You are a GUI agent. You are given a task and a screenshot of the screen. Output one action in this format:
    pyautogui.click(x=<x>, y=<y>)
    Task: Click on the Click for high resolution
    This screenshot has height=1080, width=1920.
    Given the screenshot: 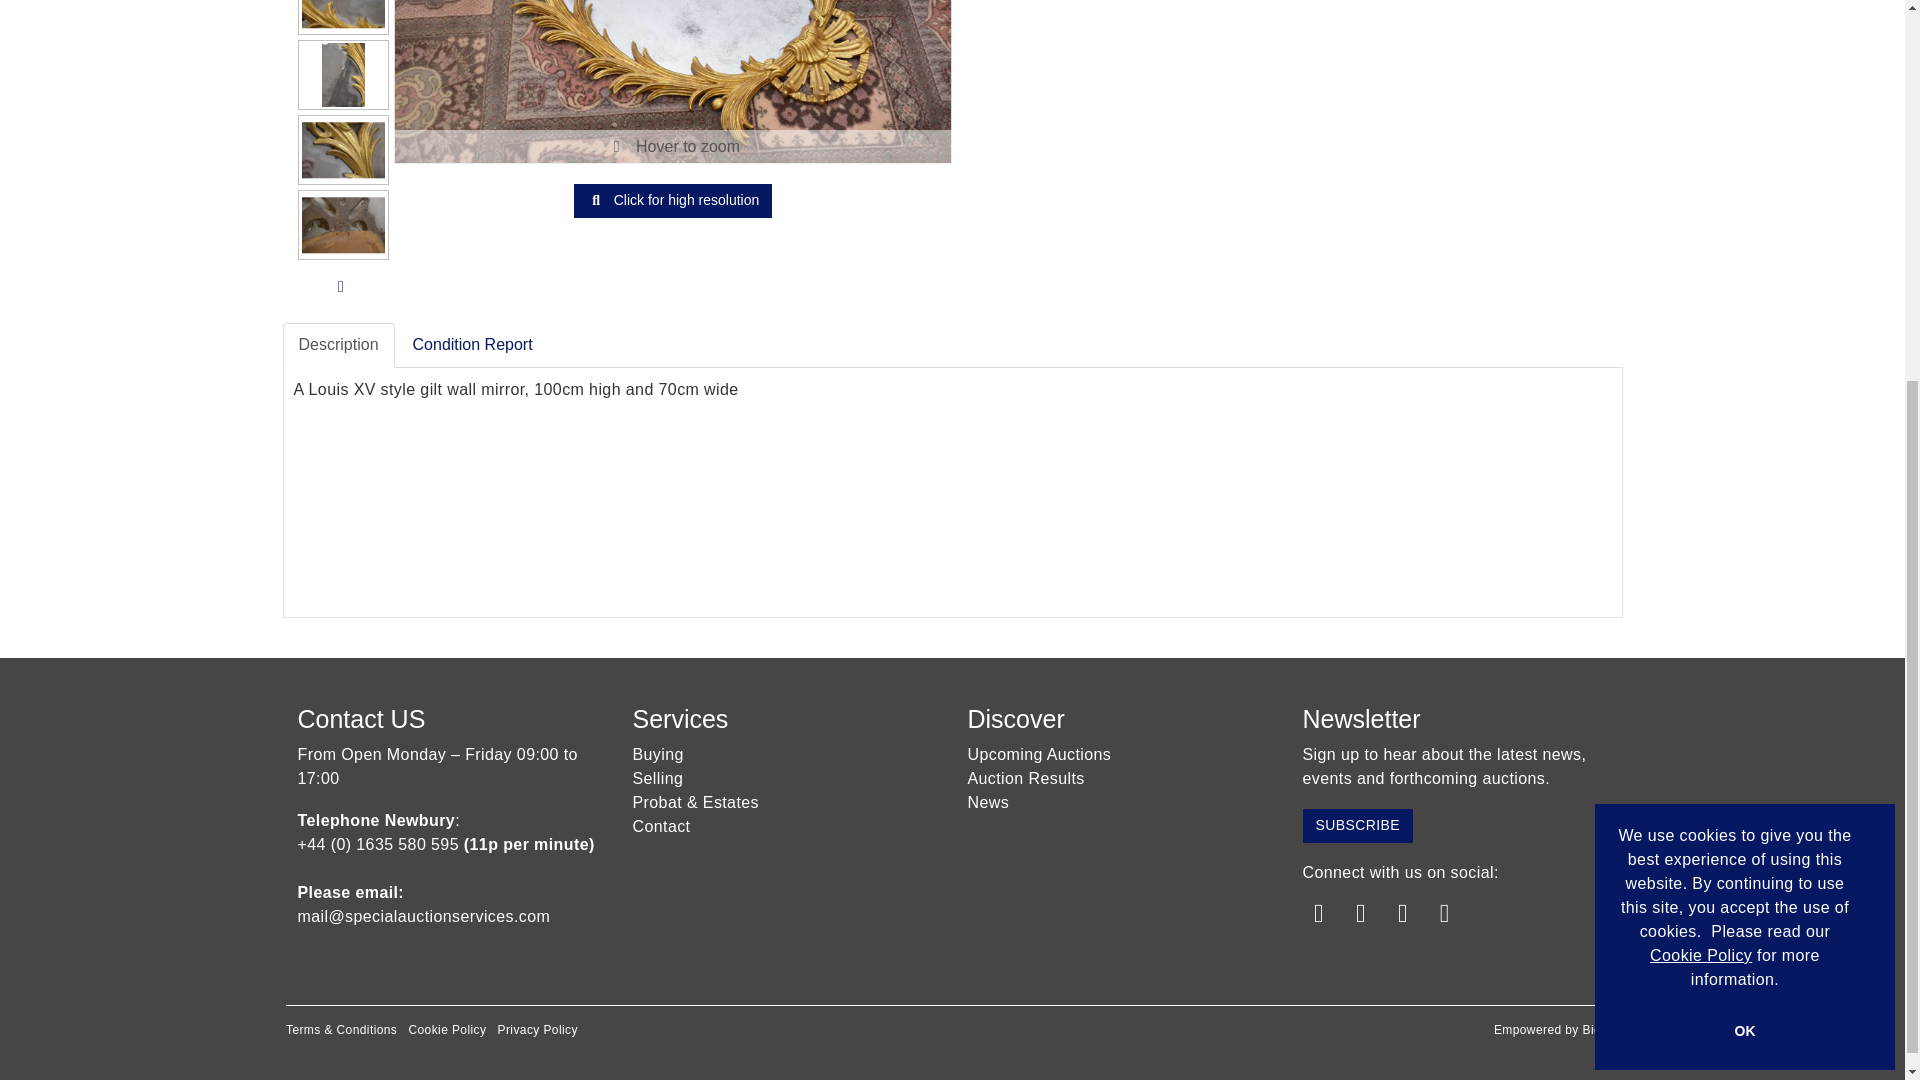 What is the action you would take?
    pyautogui.click(x=672, y=200)
    